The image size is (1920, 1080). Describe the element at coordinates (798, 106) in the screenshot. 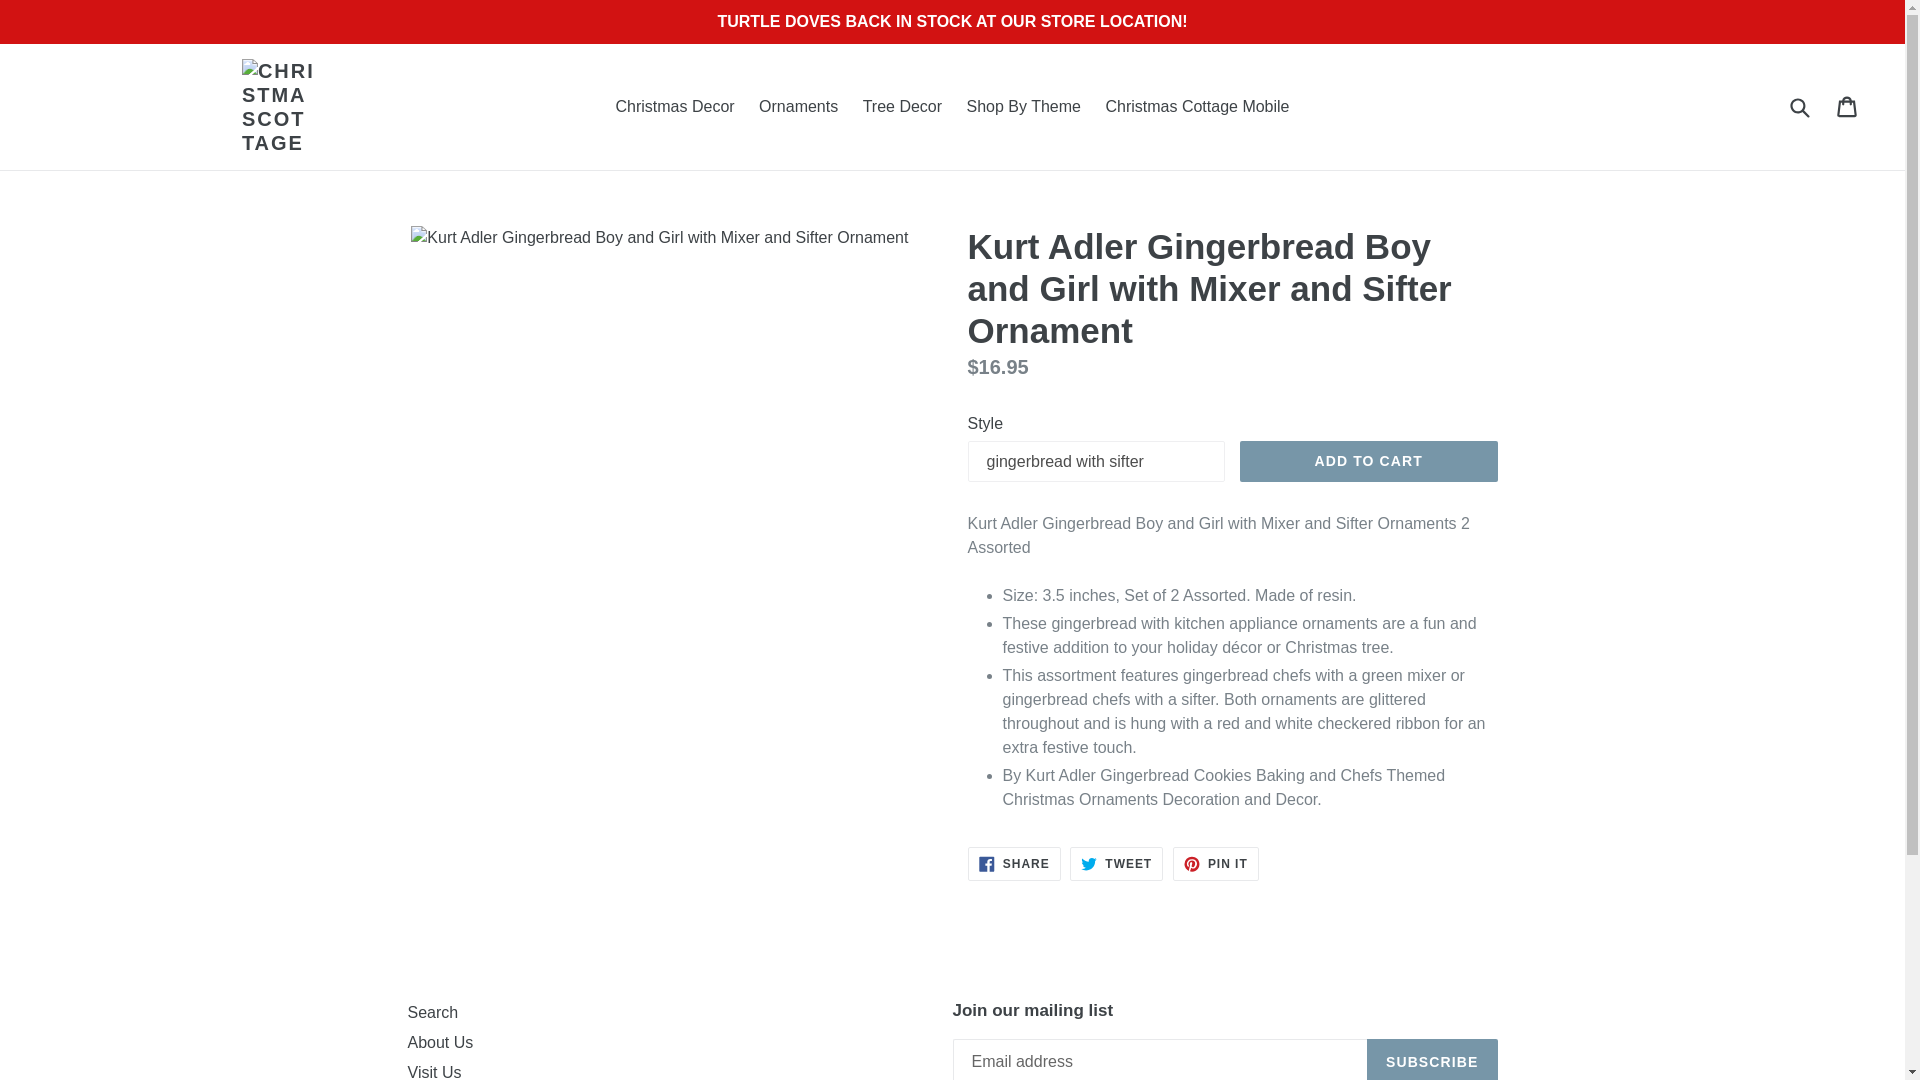

I see `Shop By Theme` at that location.